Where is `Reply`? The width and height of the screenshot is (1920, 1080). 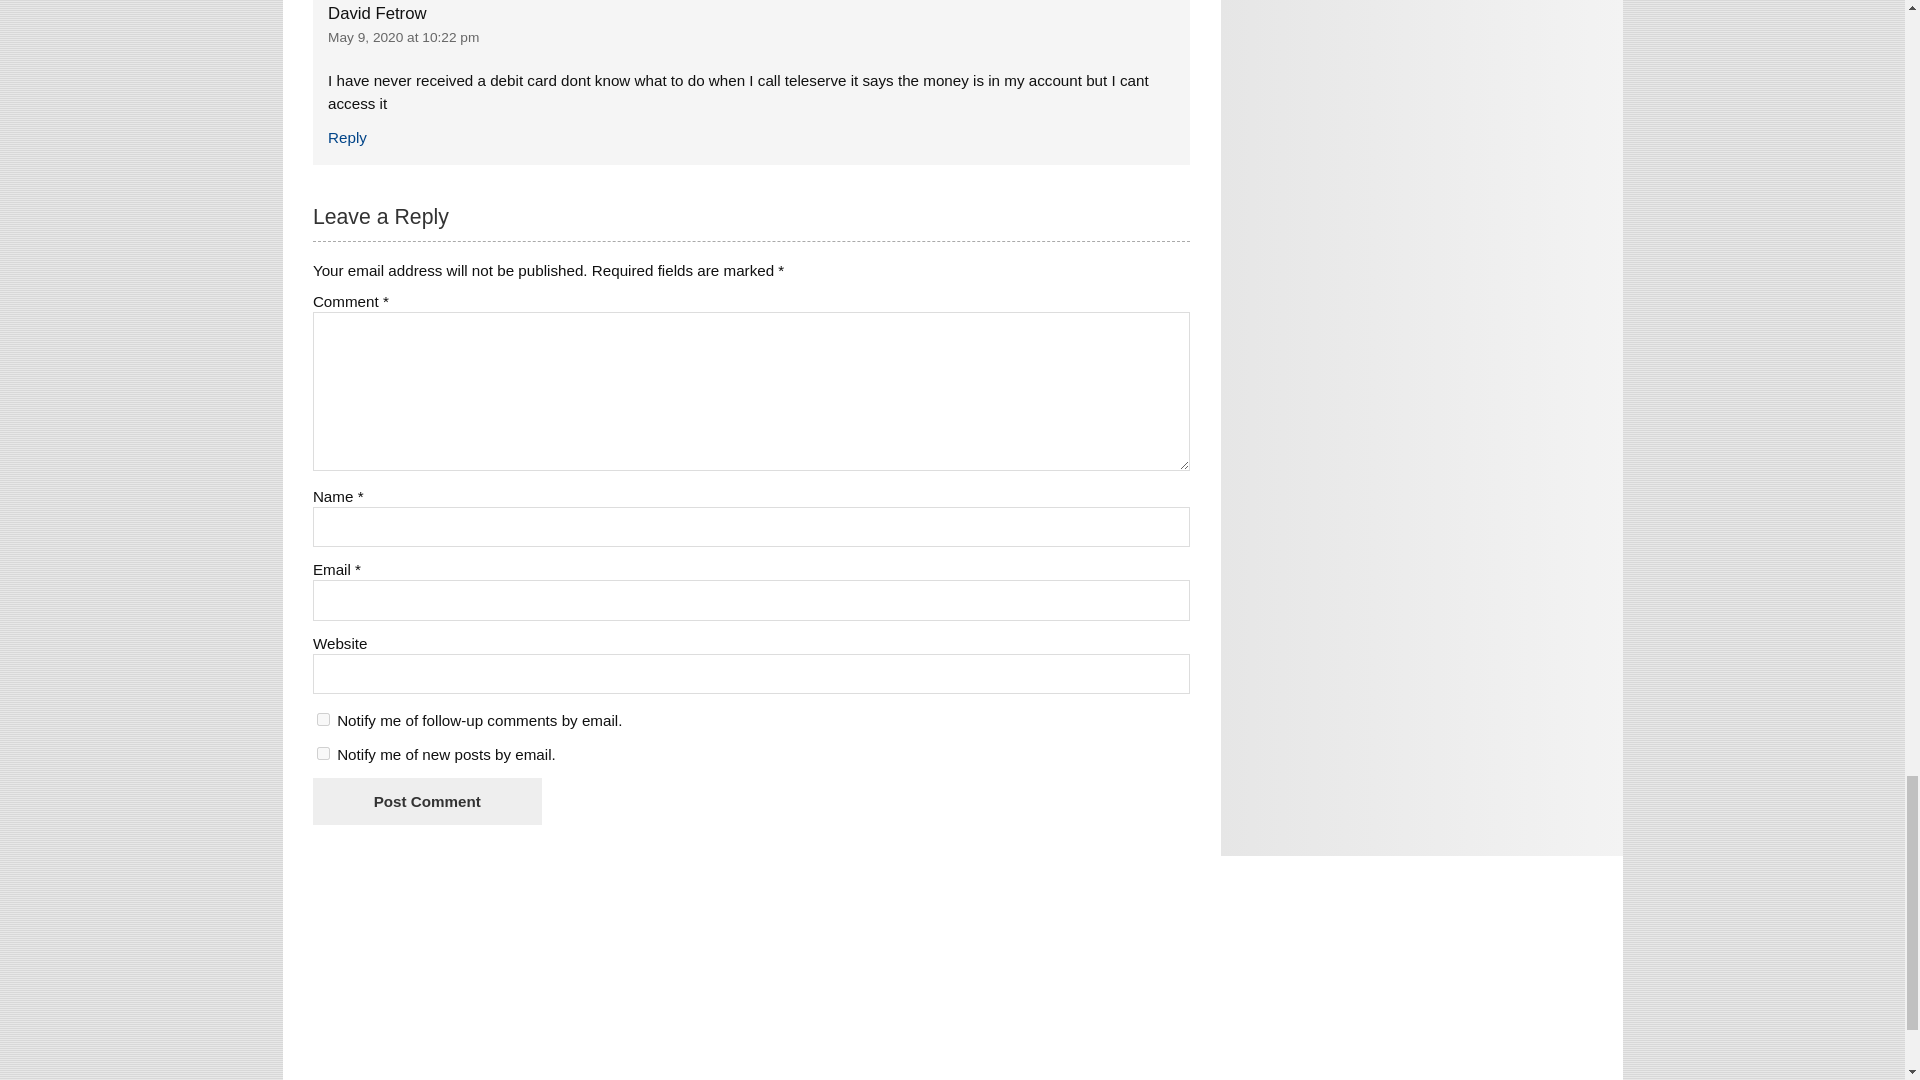 Reply is located at coordinates (347, 136).